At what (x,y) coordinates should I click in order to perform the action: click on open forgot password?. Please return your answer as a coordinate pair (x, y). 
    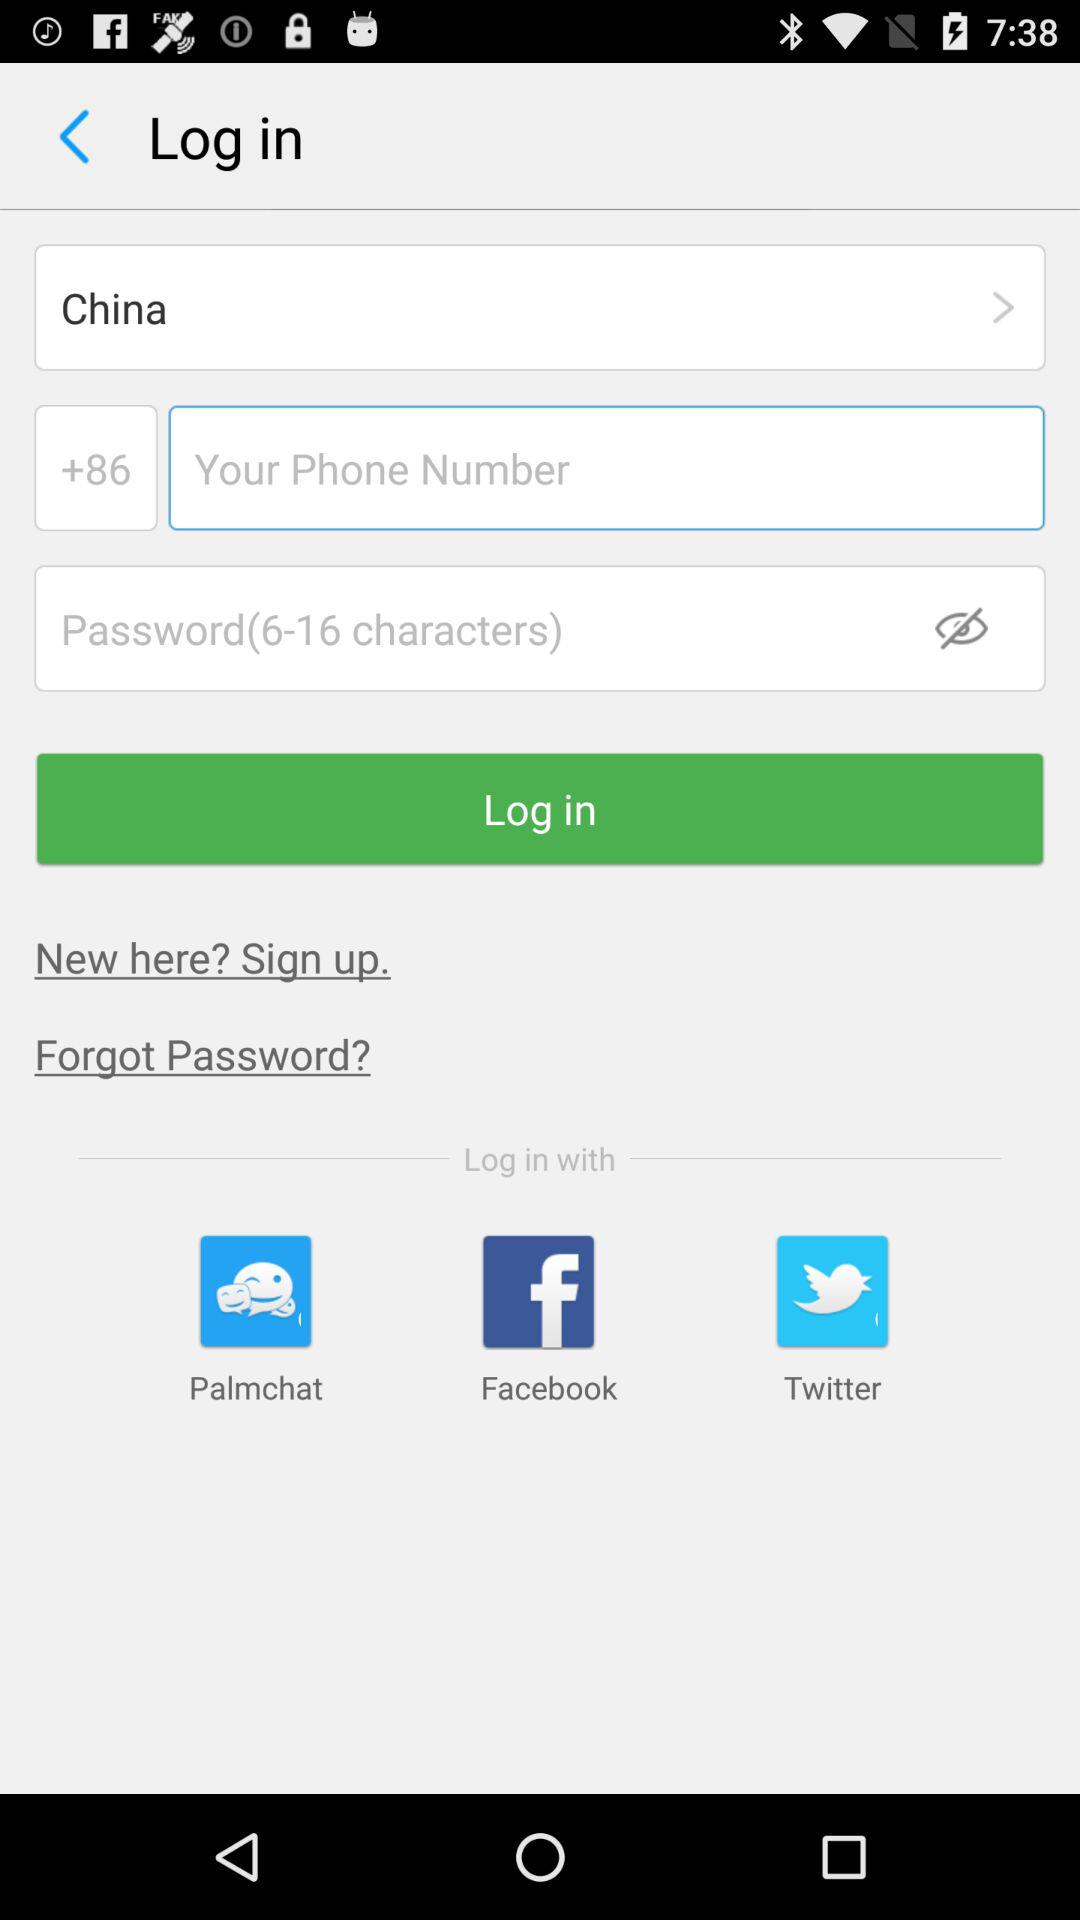
    Looking at the image, I should click on (557, 1054).